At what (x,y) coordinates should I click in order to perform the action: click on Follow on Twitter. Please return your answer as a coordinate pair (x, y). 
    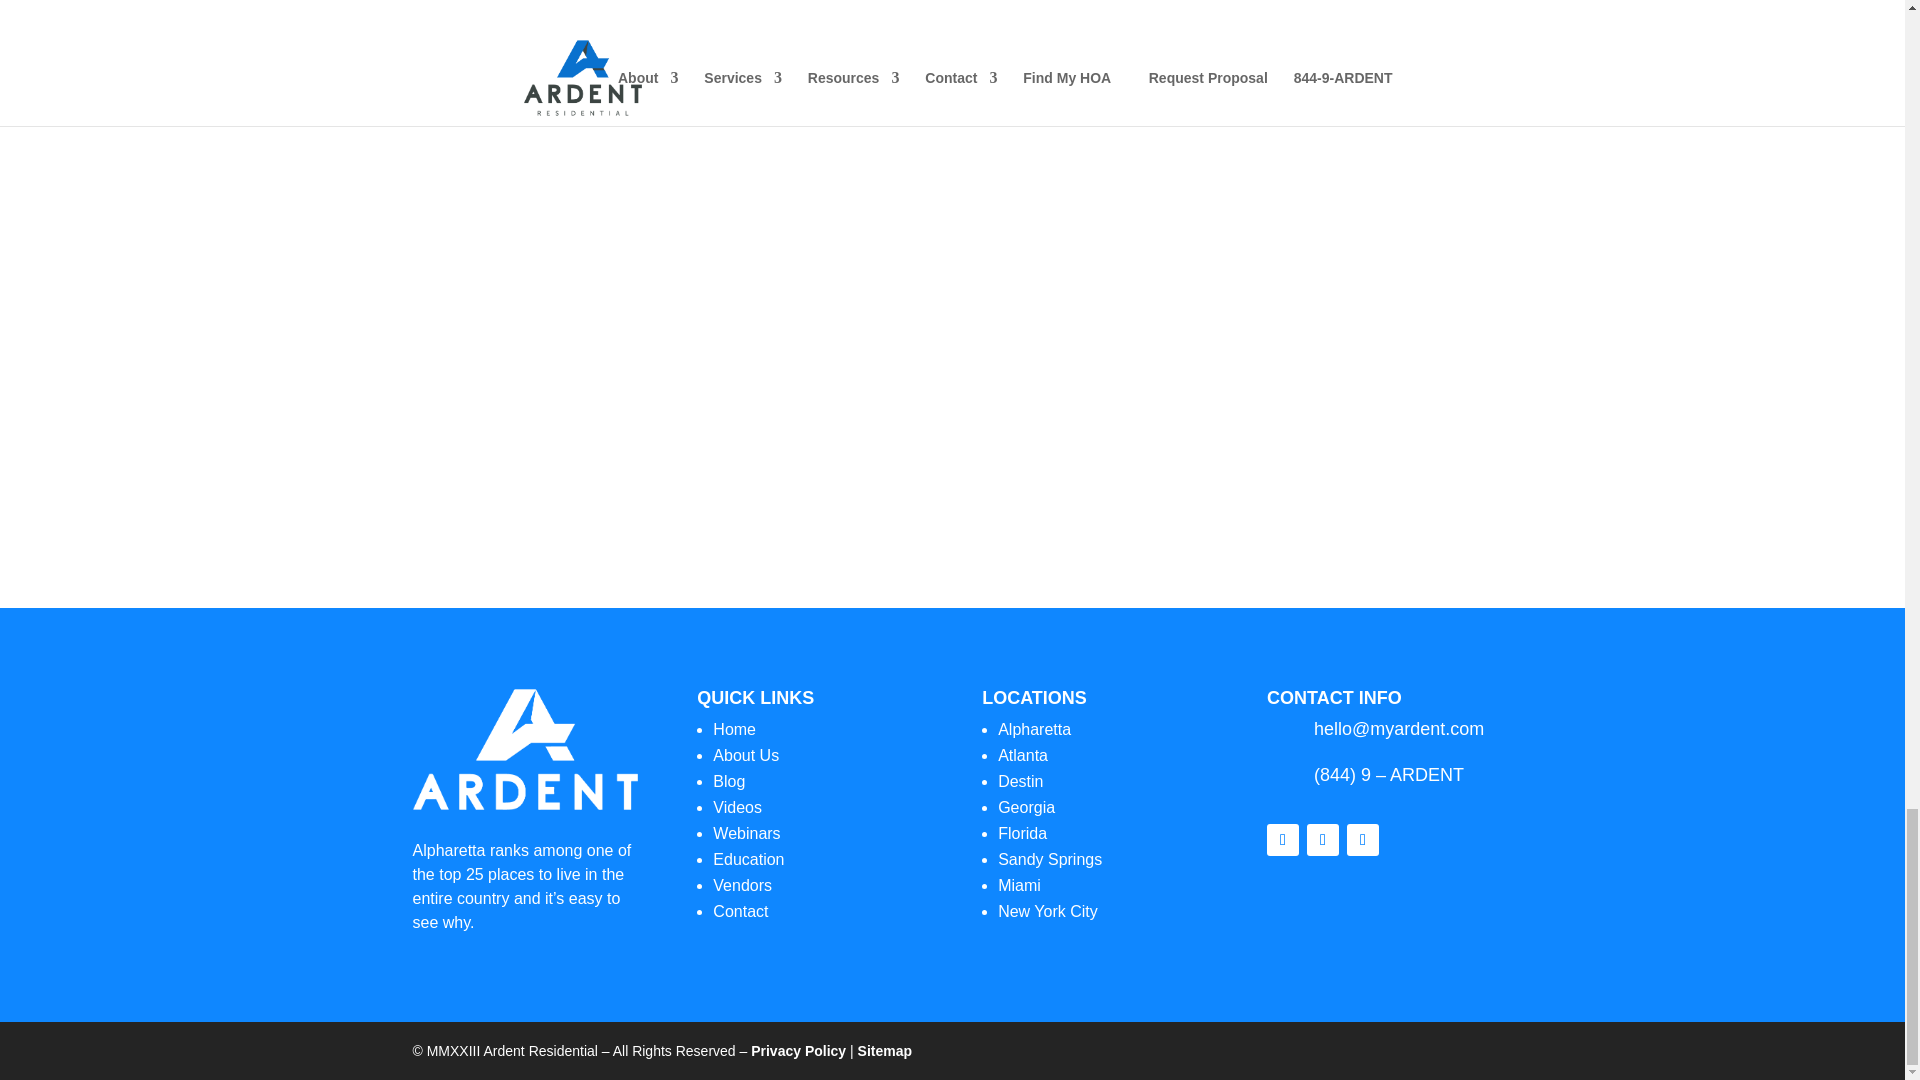
    Looking at the image, I should click on (187, 69).